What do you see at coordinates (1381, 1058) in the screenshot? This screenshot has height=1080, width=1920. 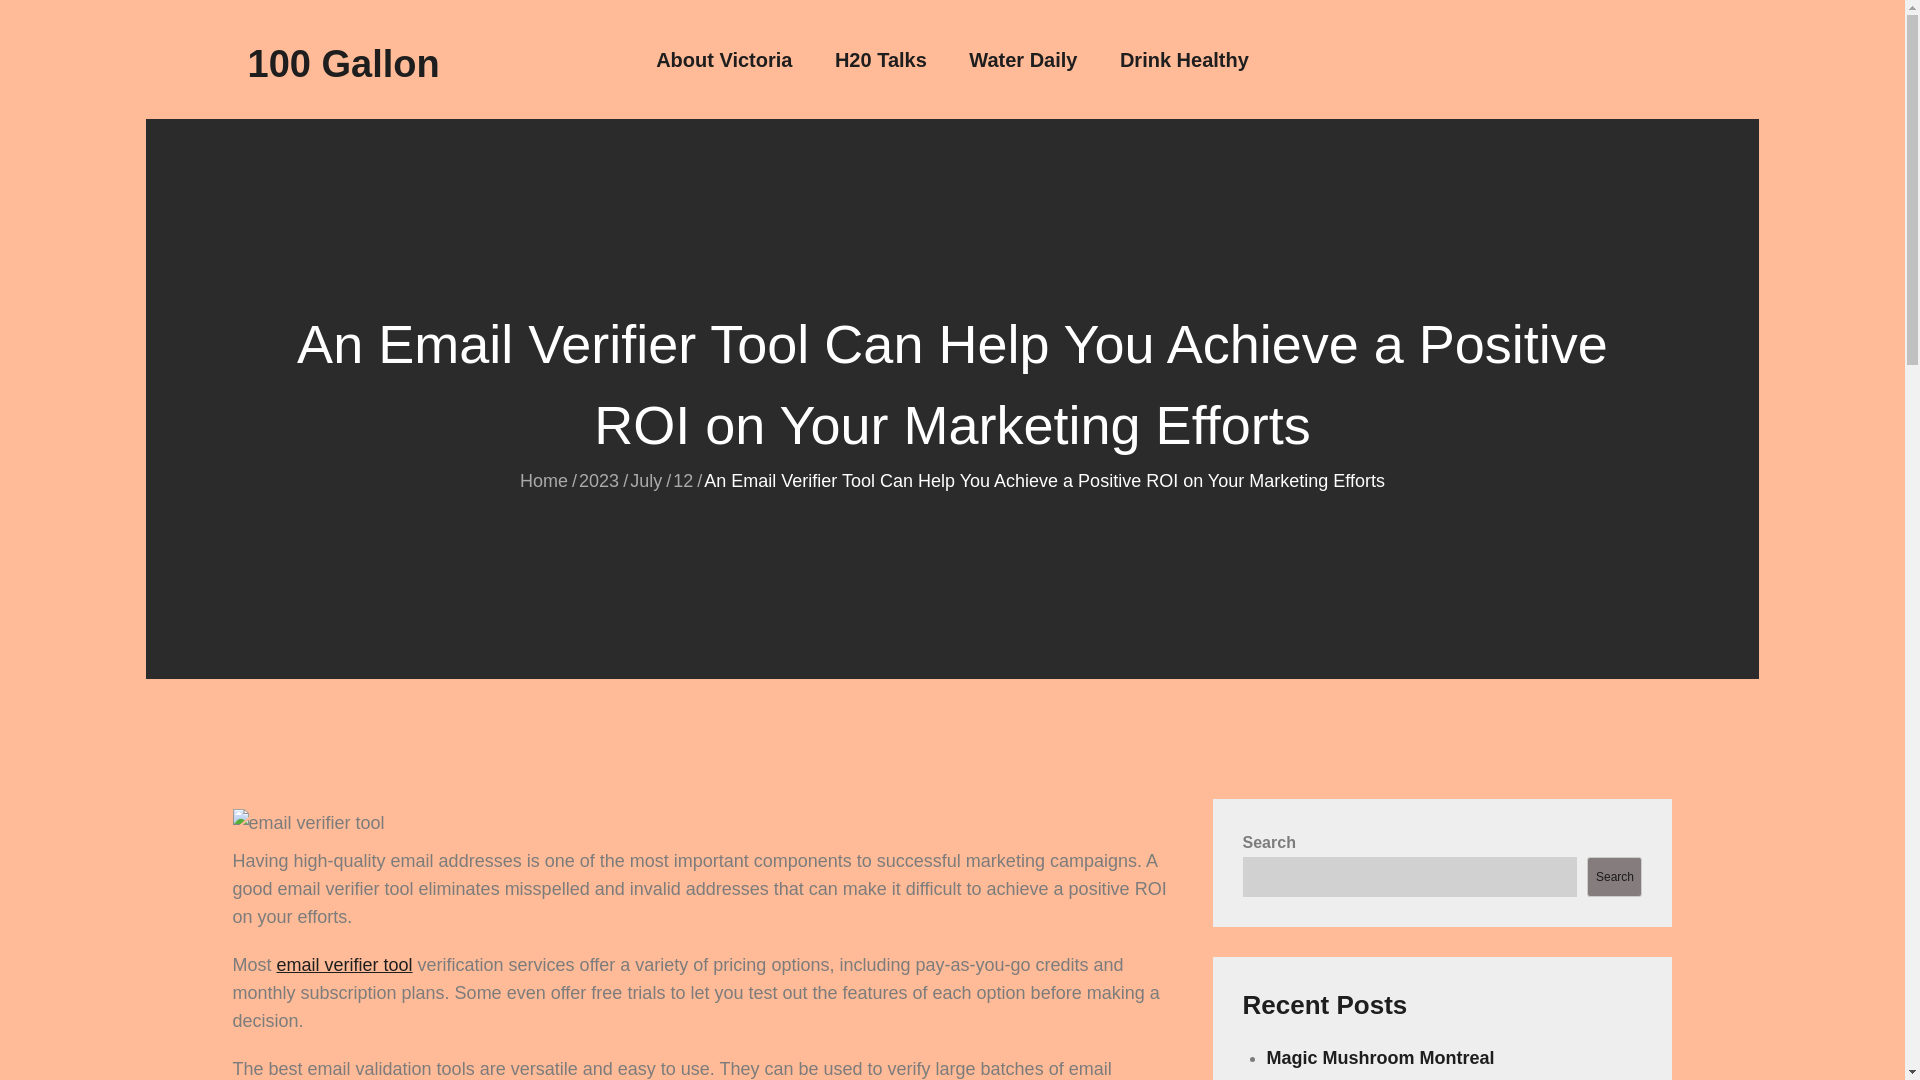 I see `Magic Mushroom Montreal` at bounding box center [1381, 1058].